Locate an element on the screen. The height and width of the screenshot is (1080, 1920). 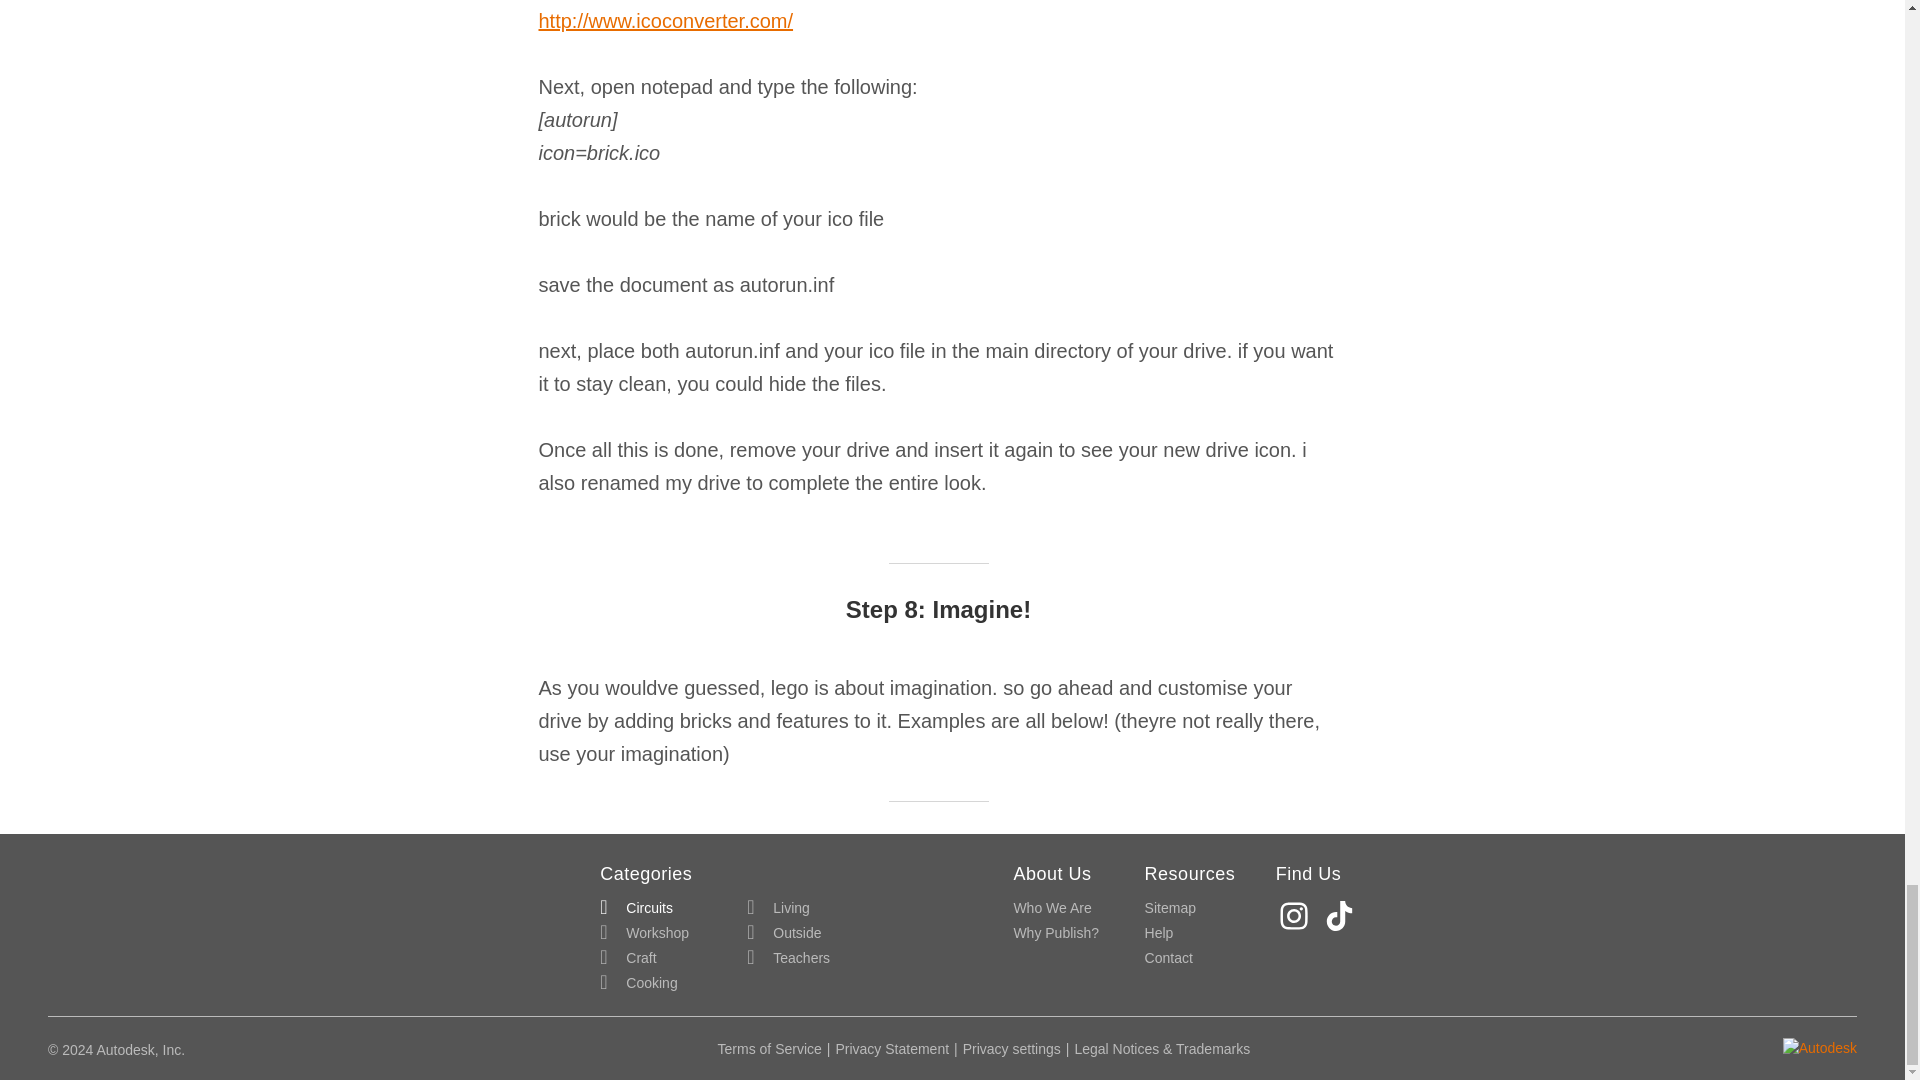
Why Publish? is located at coordinates (1056, 934).